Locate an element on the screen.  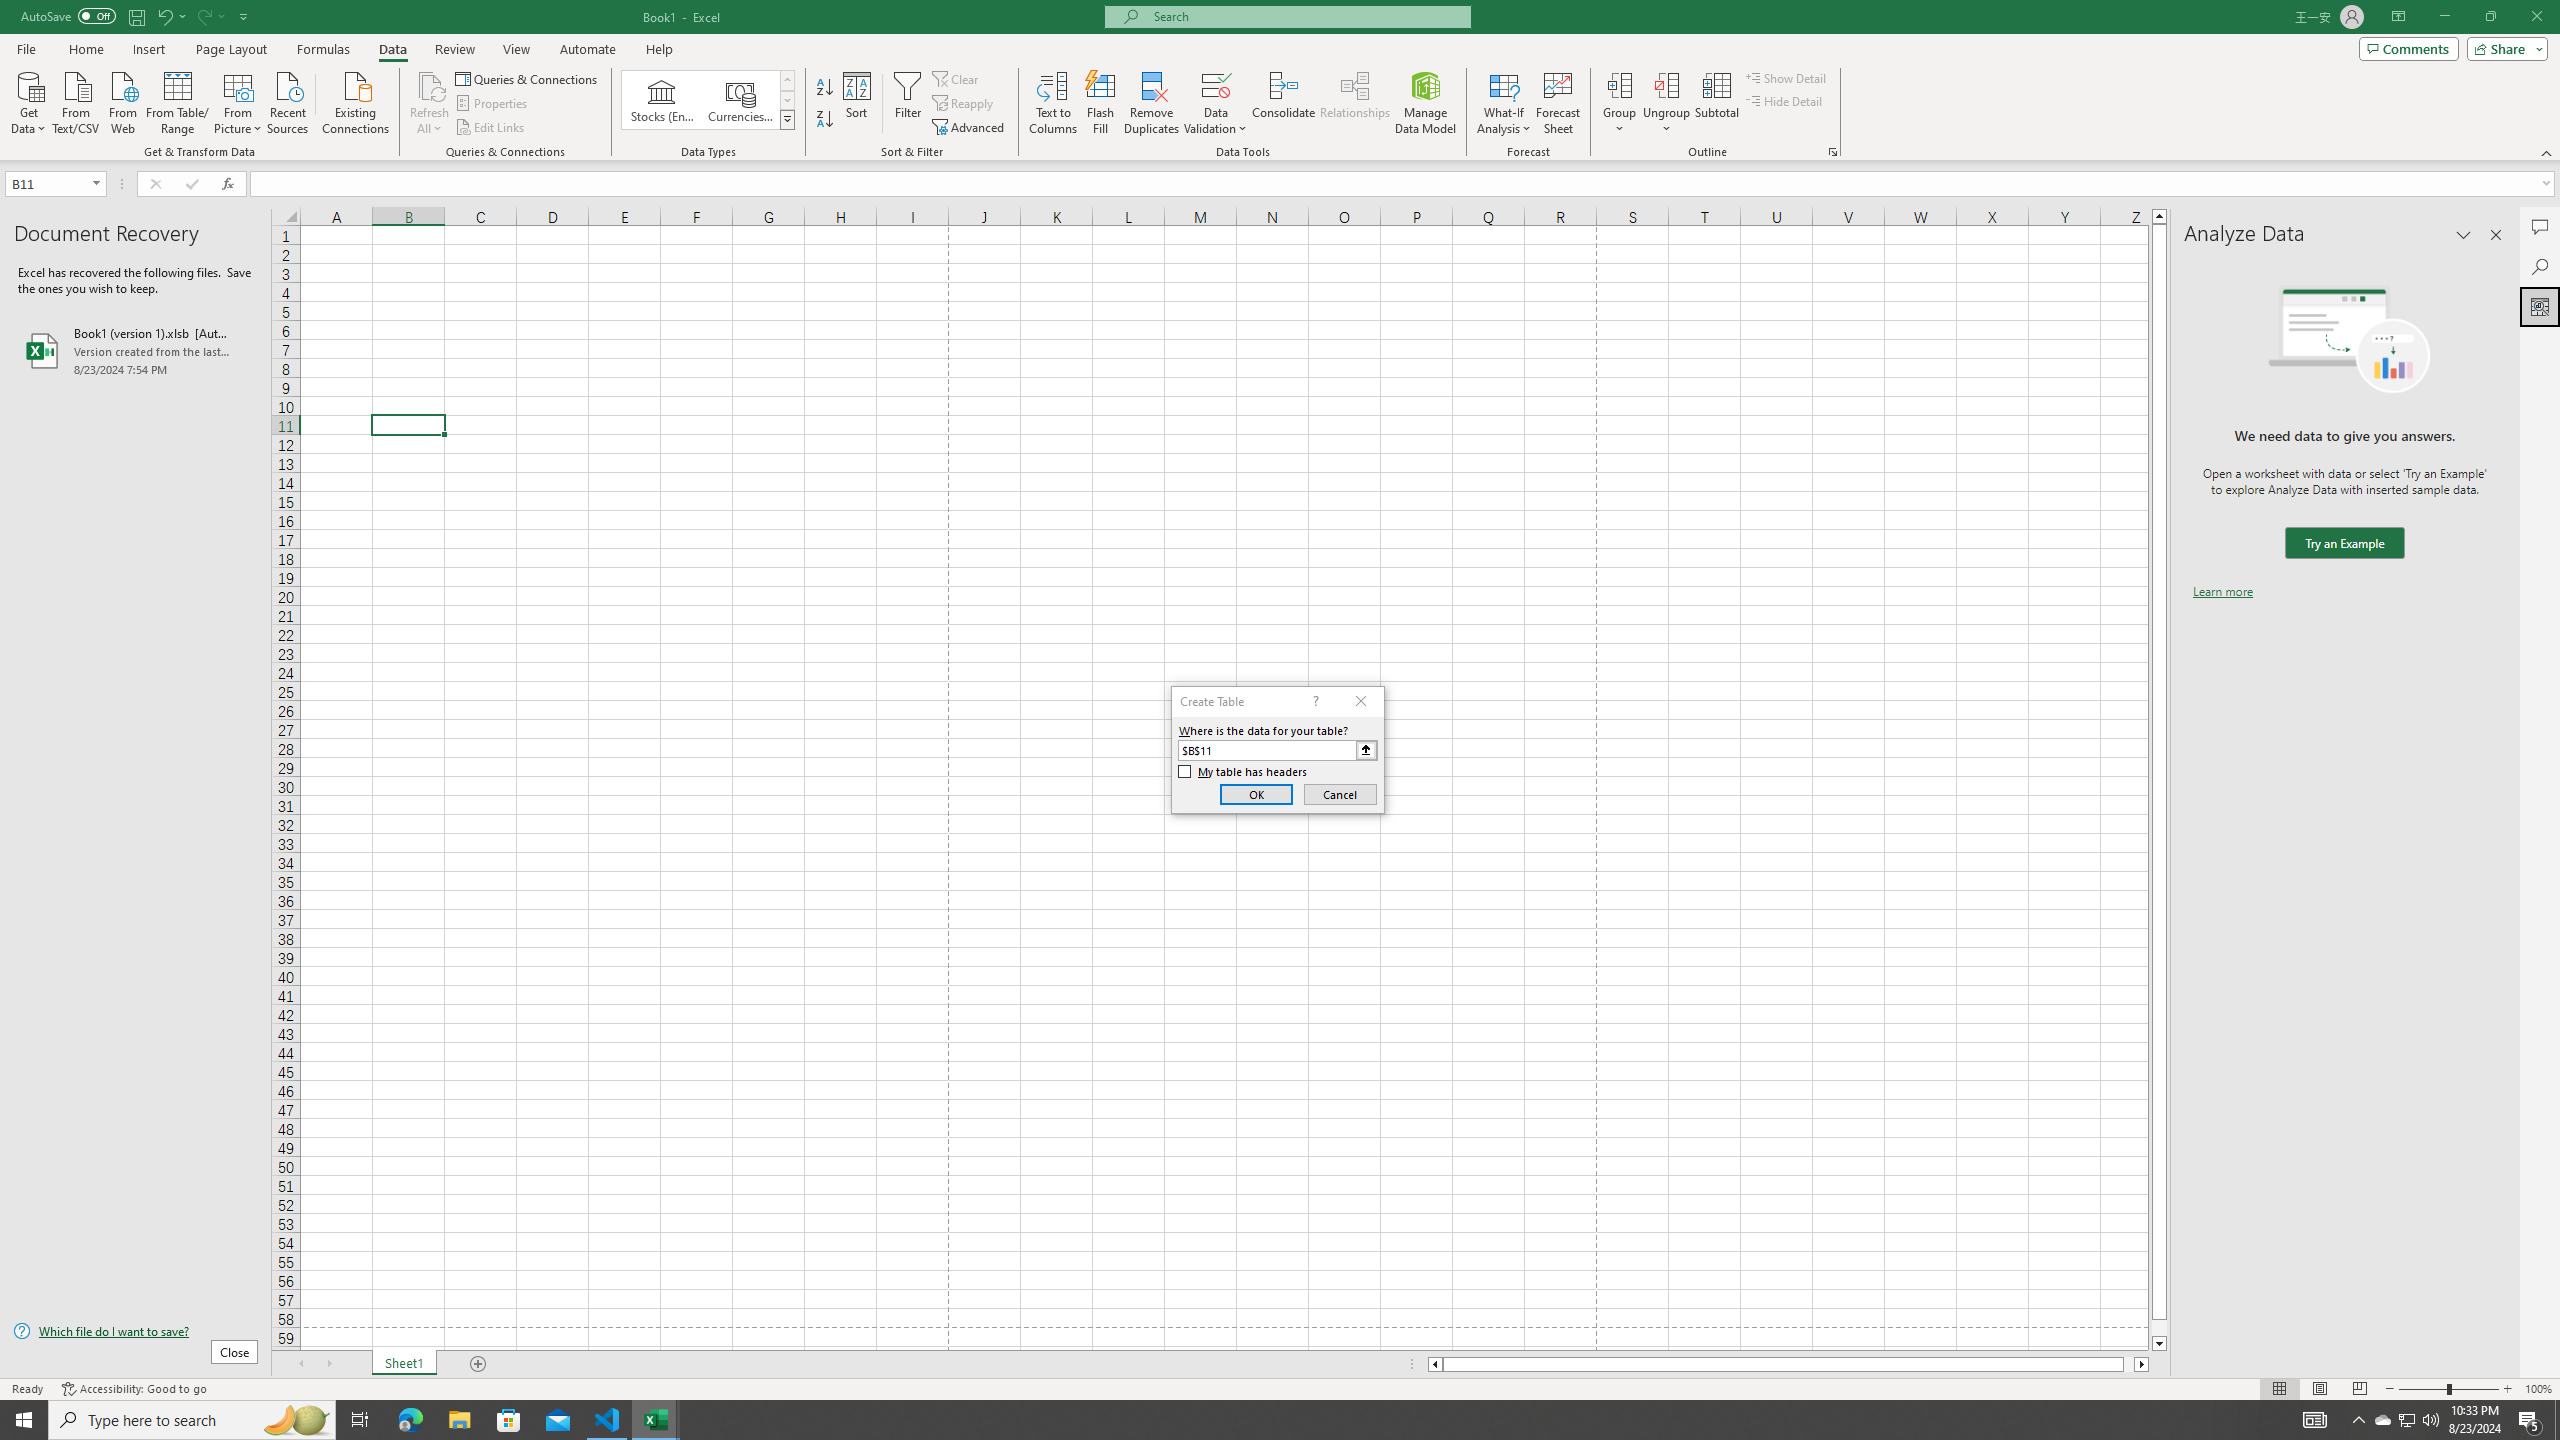
Text to Columns... is located at coordinates (1053, 103).